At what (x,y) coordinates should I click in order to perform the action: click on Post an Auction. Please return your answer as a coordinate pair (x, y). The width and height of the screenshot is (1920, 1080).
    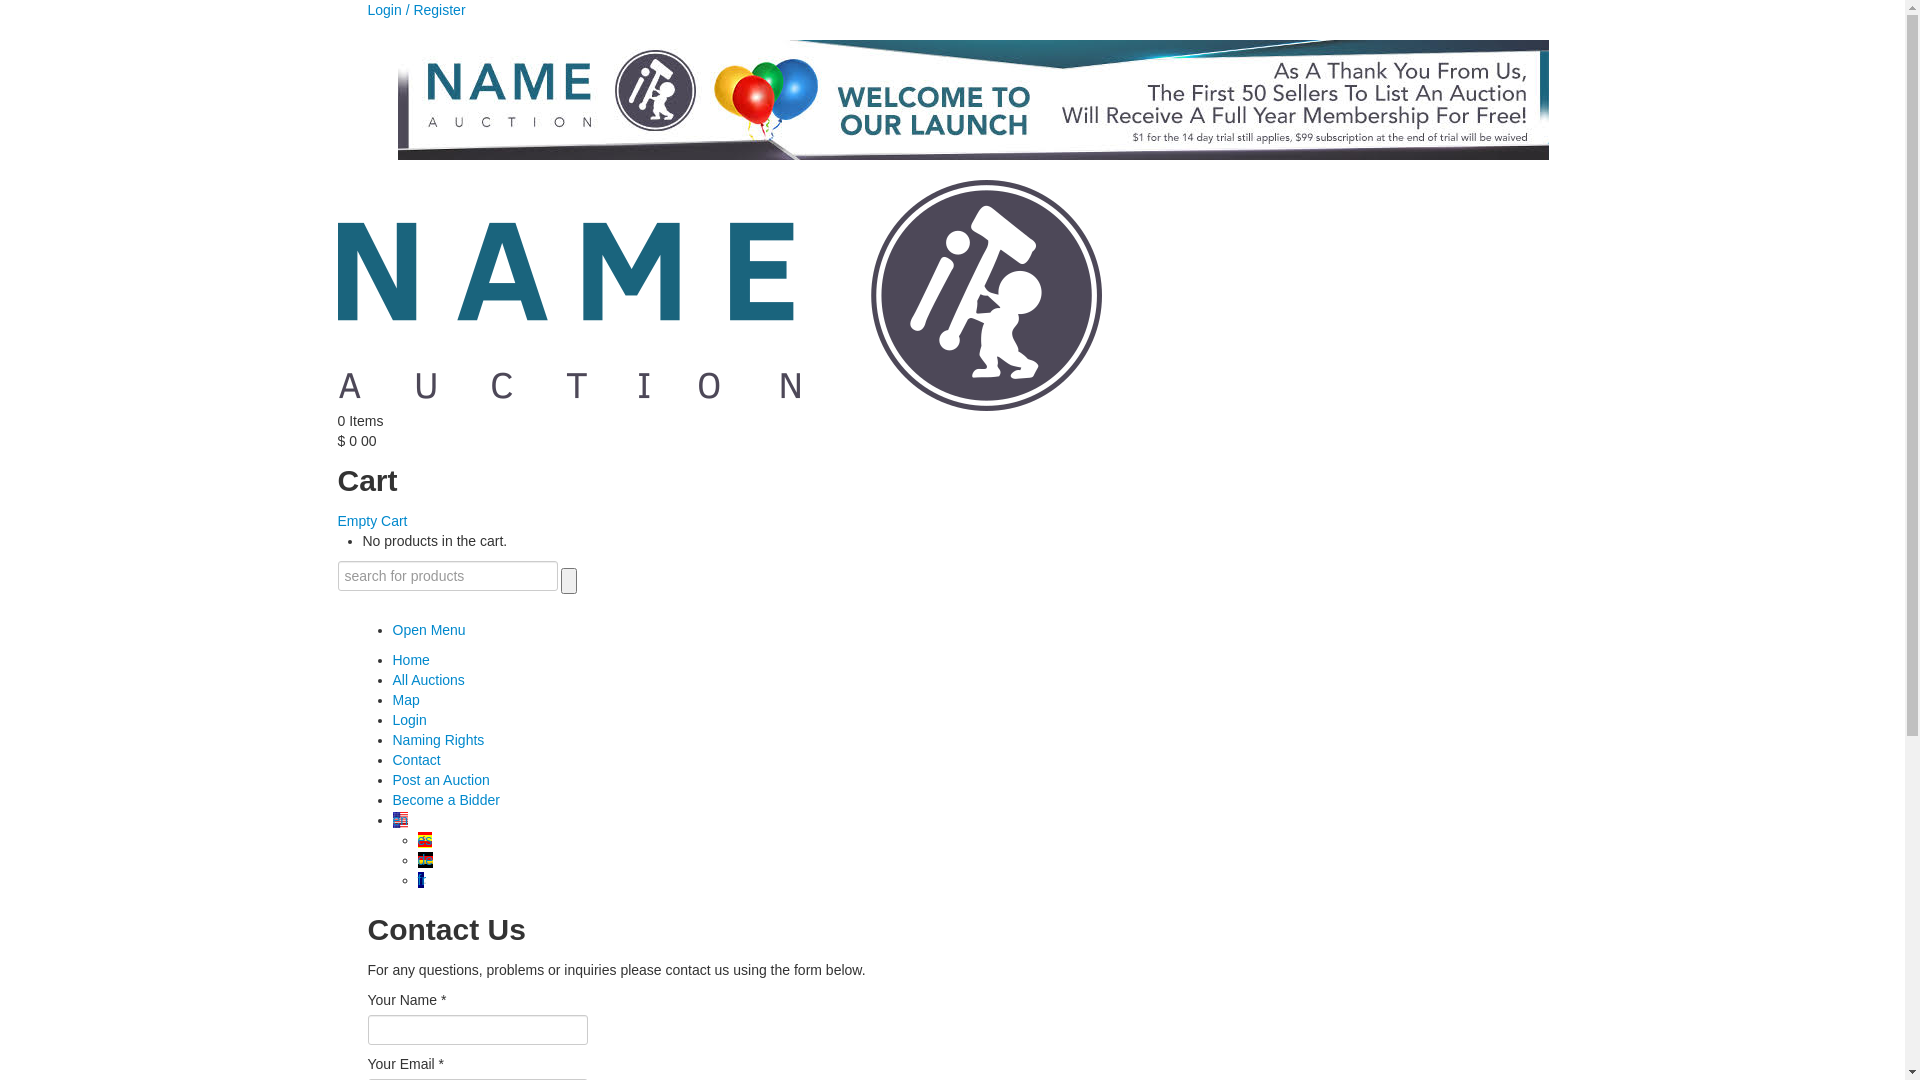
    Looking at the image, I should click on (440, 780).